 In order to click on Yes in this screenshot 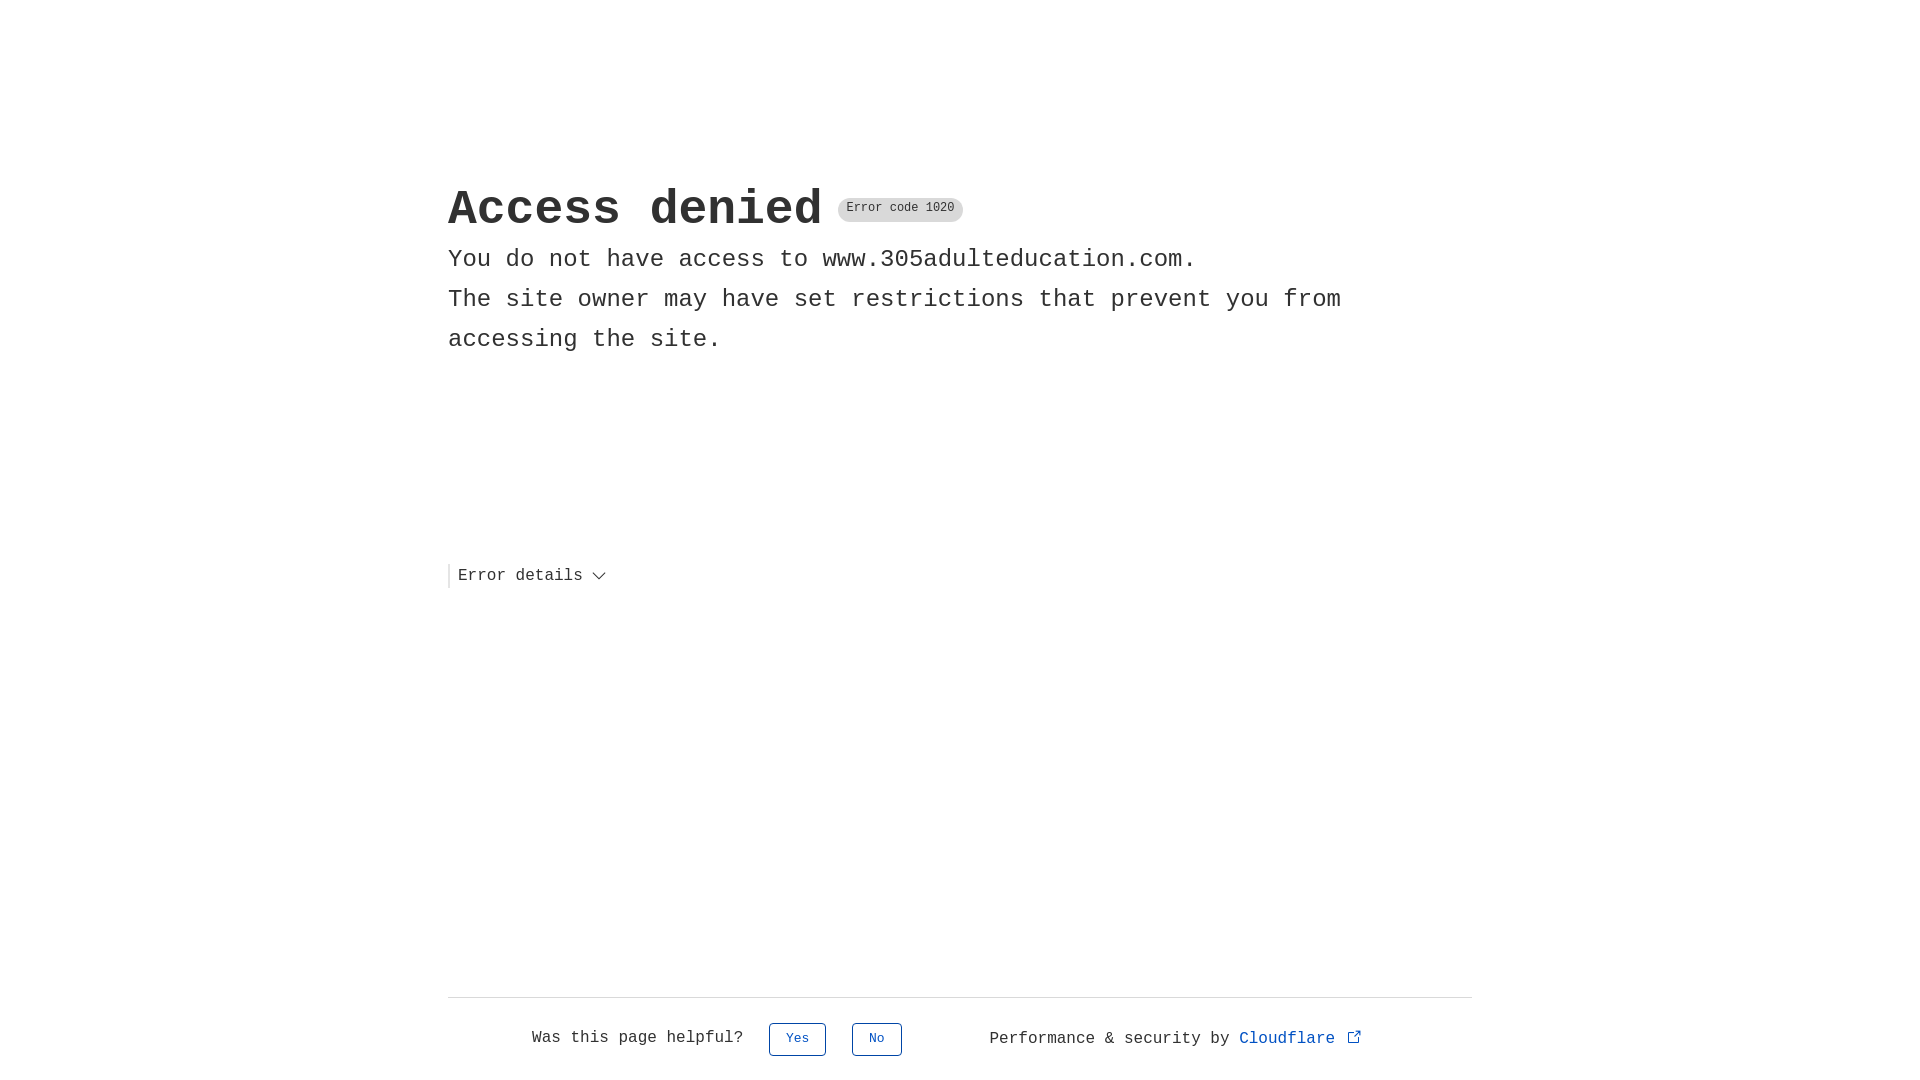, I will do `click(798, 1040)`.